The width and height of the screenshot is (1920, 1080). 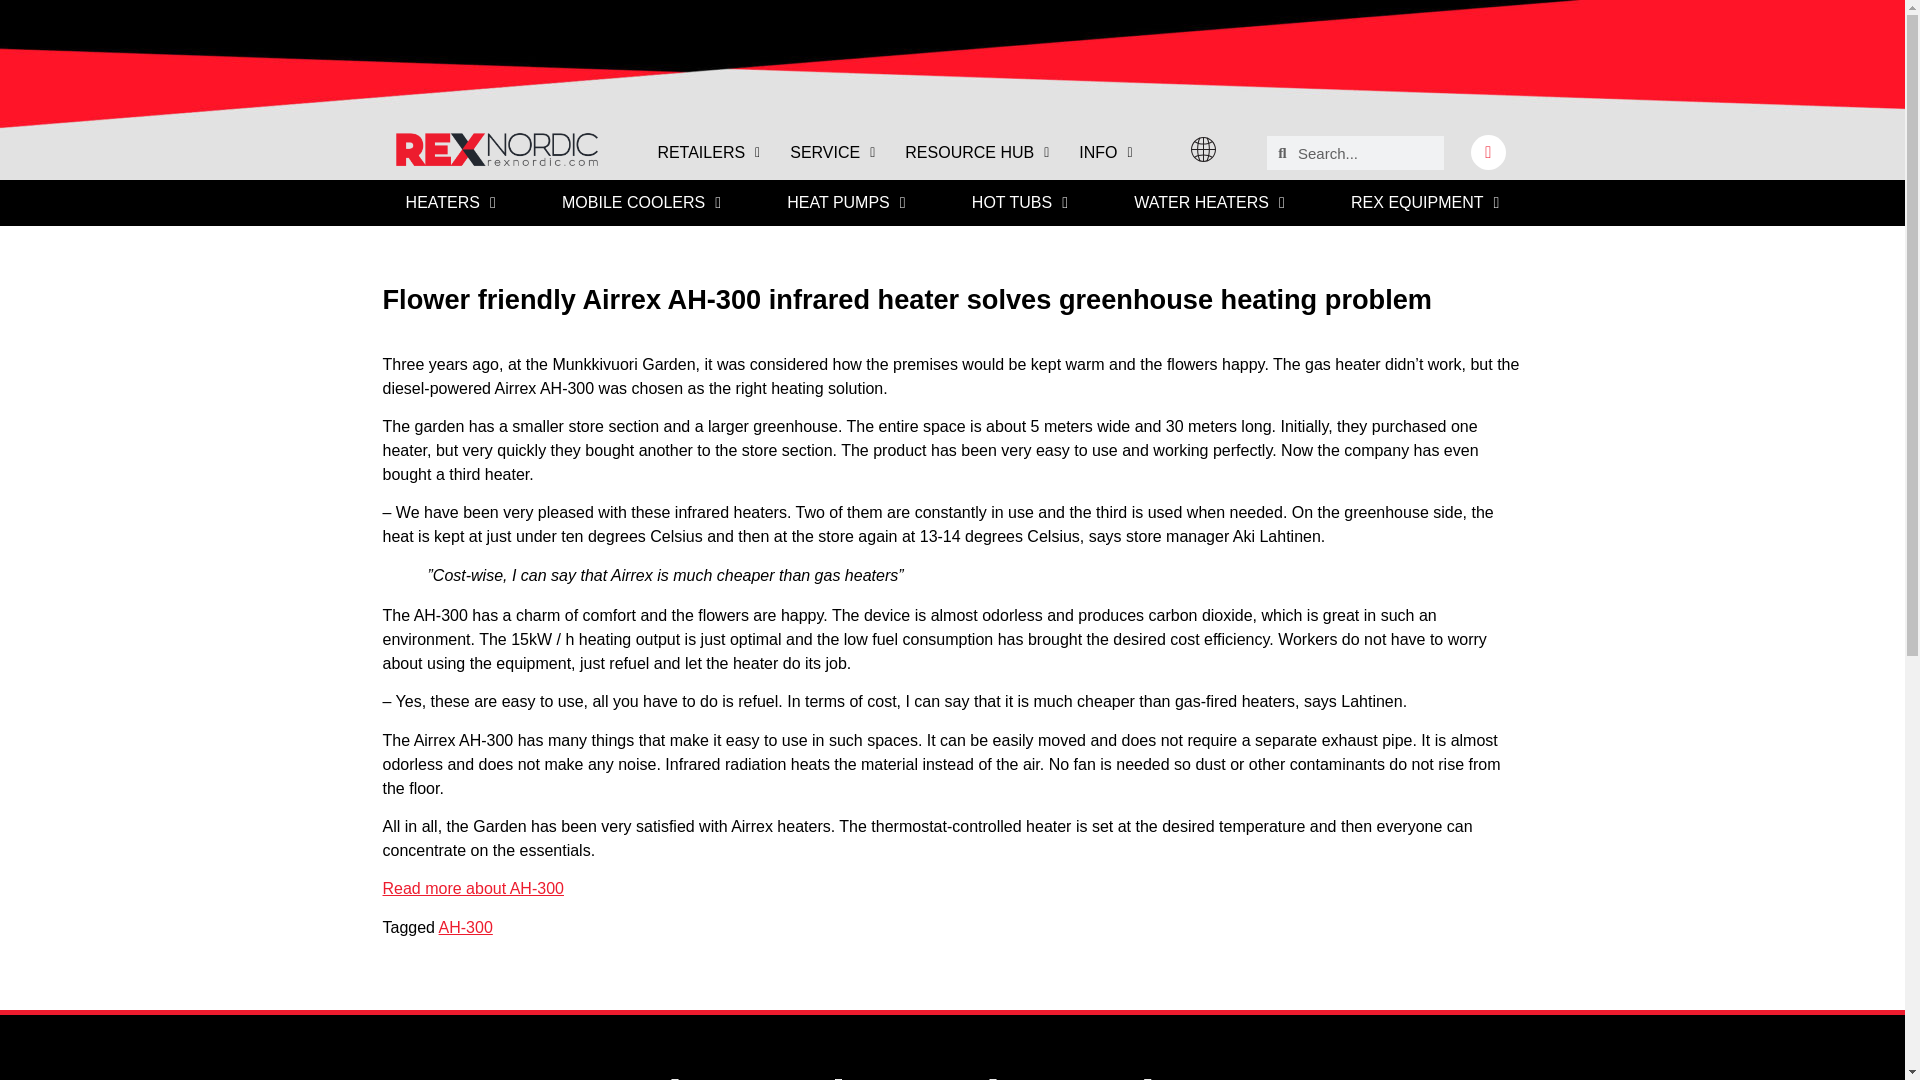 What do you see at coordinates (450, 202) in the screenshot?
I see `HEATERS` at bounding box center [450, 202].